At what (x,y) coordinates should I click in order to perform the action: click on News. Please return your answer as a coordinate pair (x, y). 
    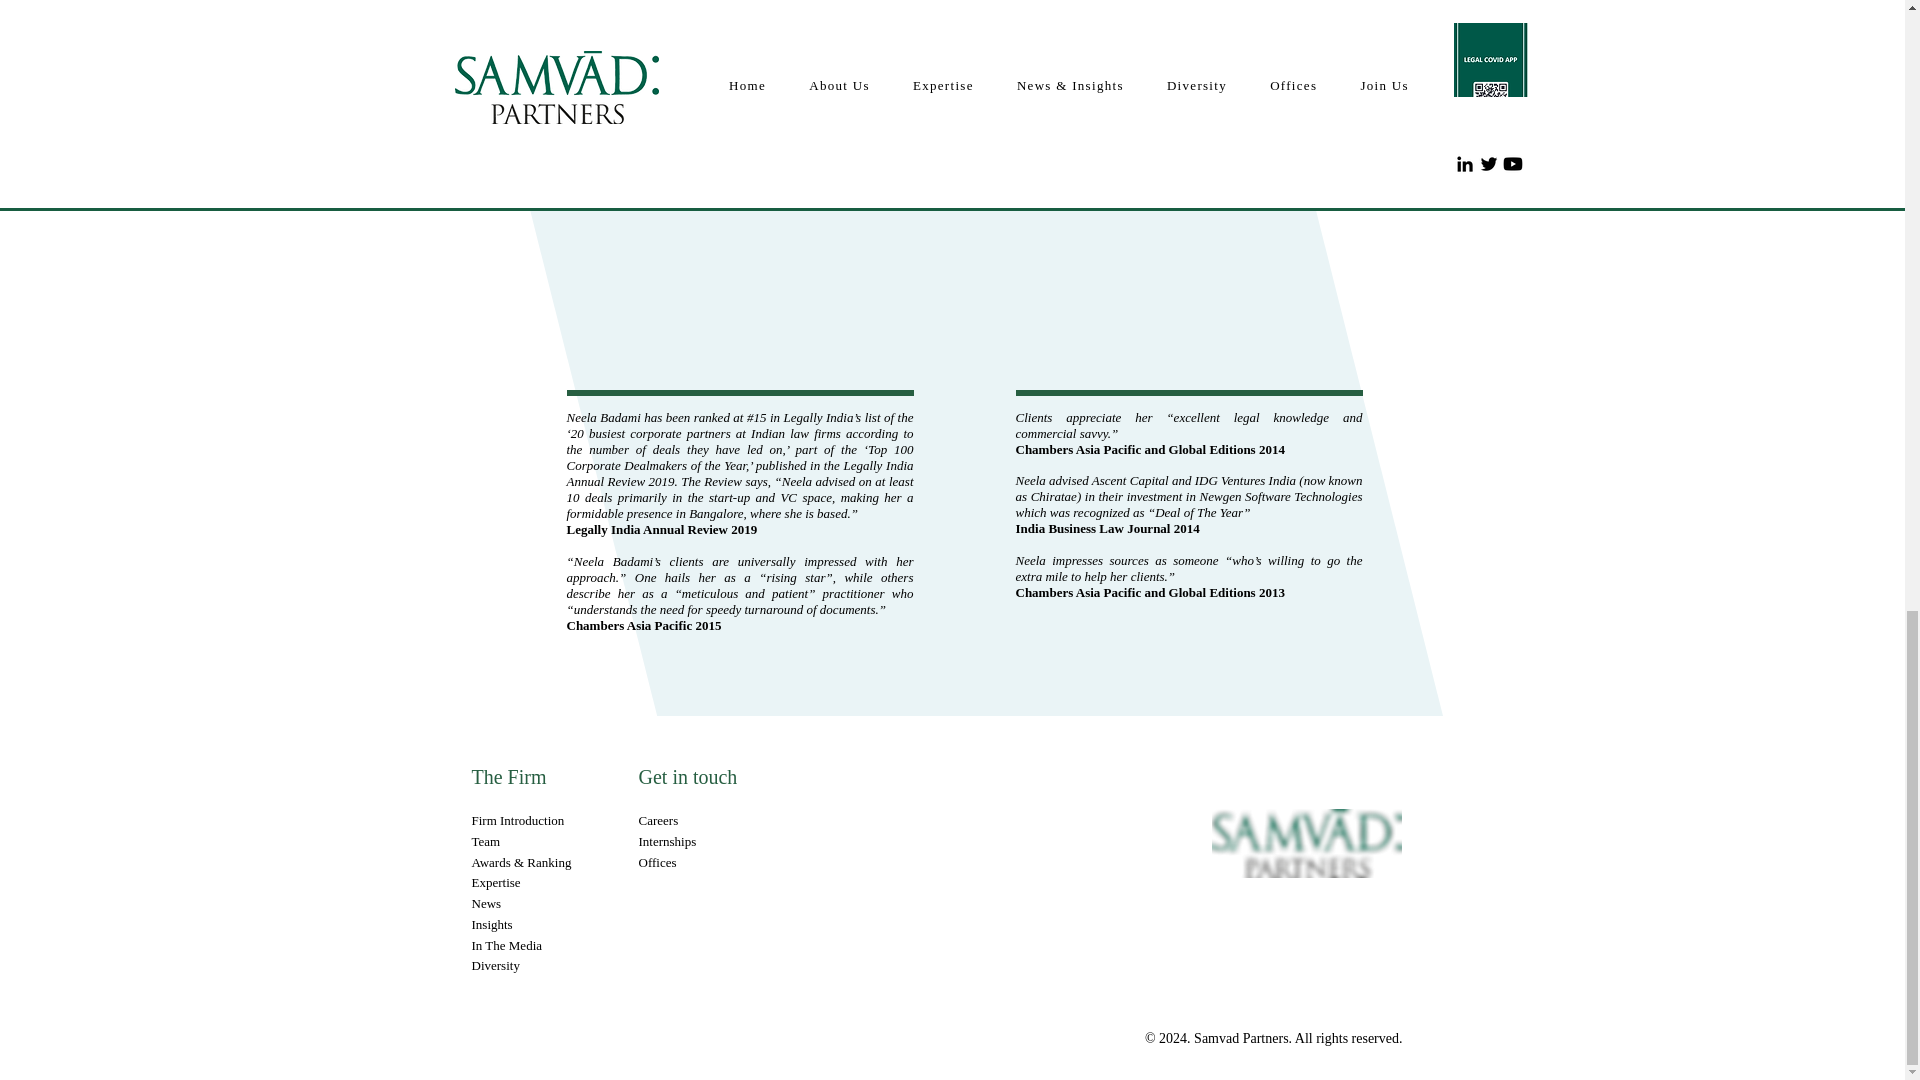
    Looking at the image, I should click on (486, 904).